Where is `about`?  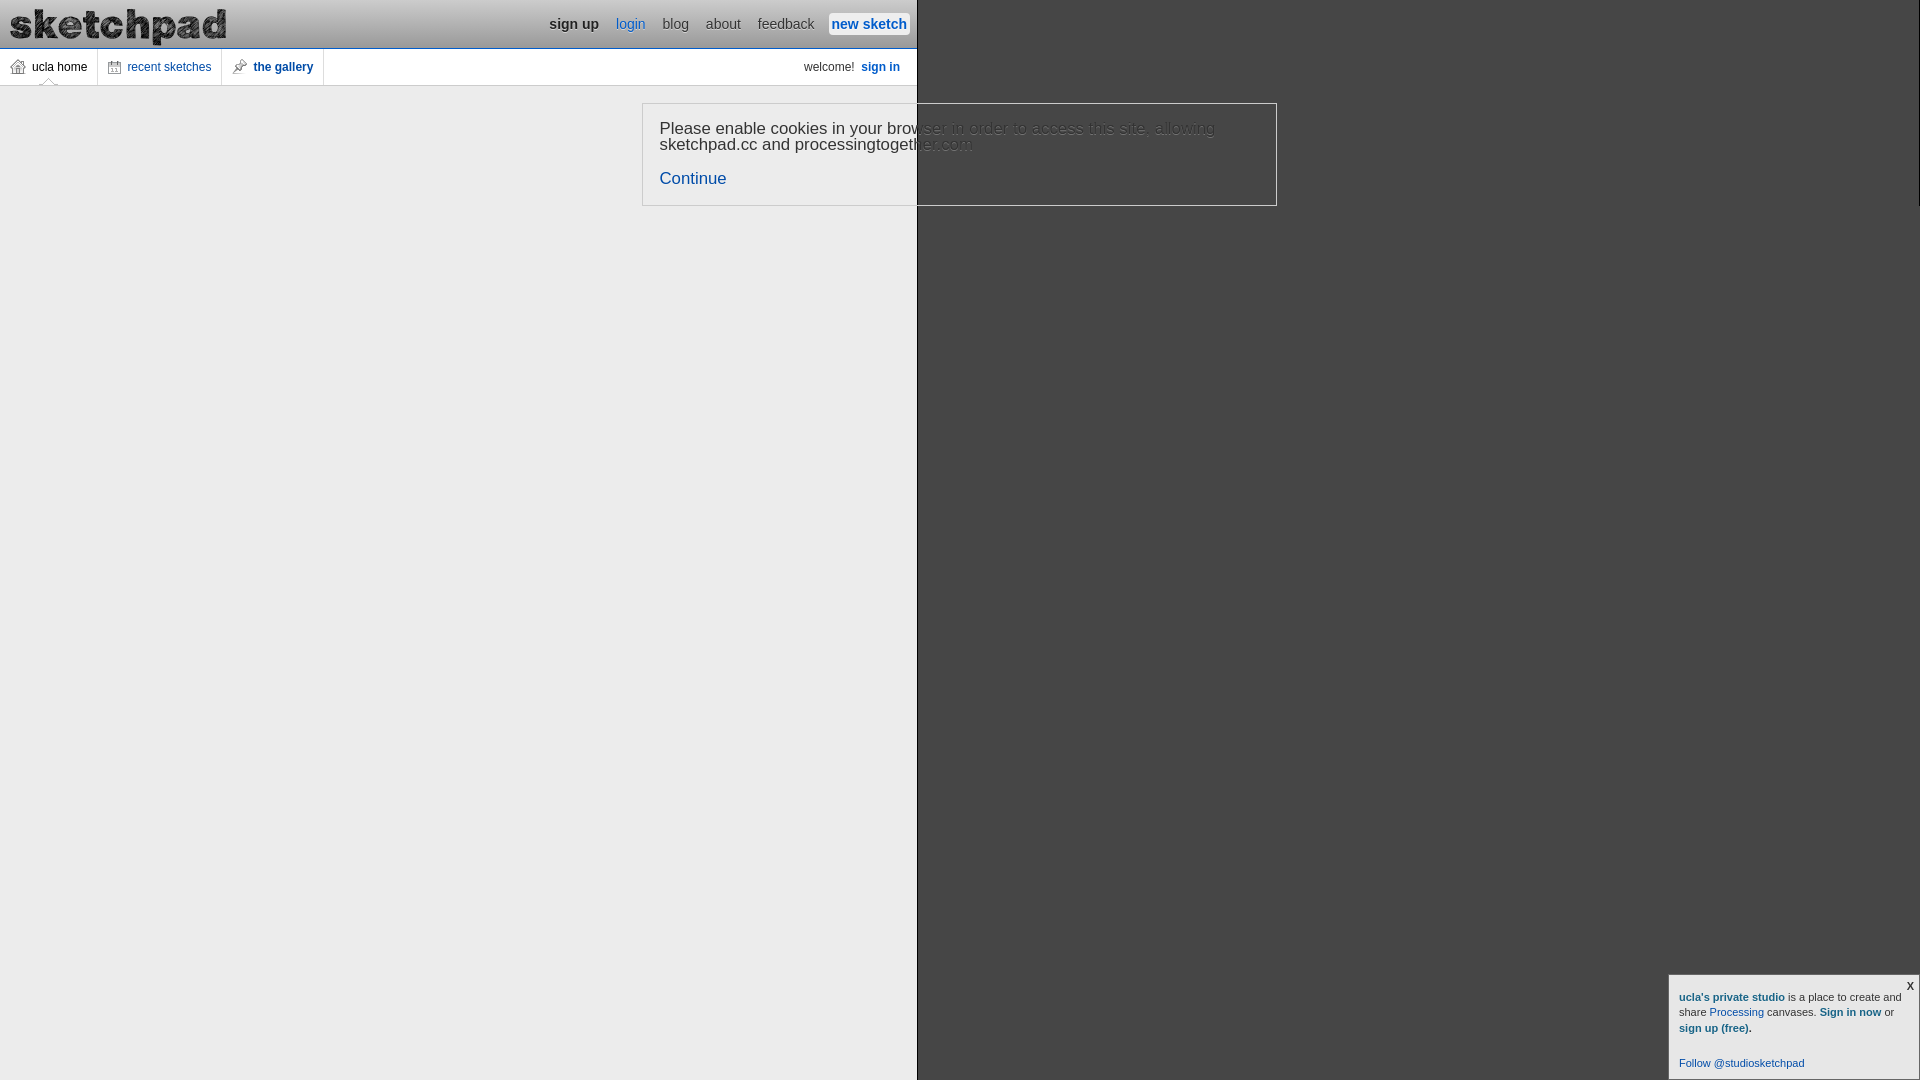
about is located at coordinates (724, 24).